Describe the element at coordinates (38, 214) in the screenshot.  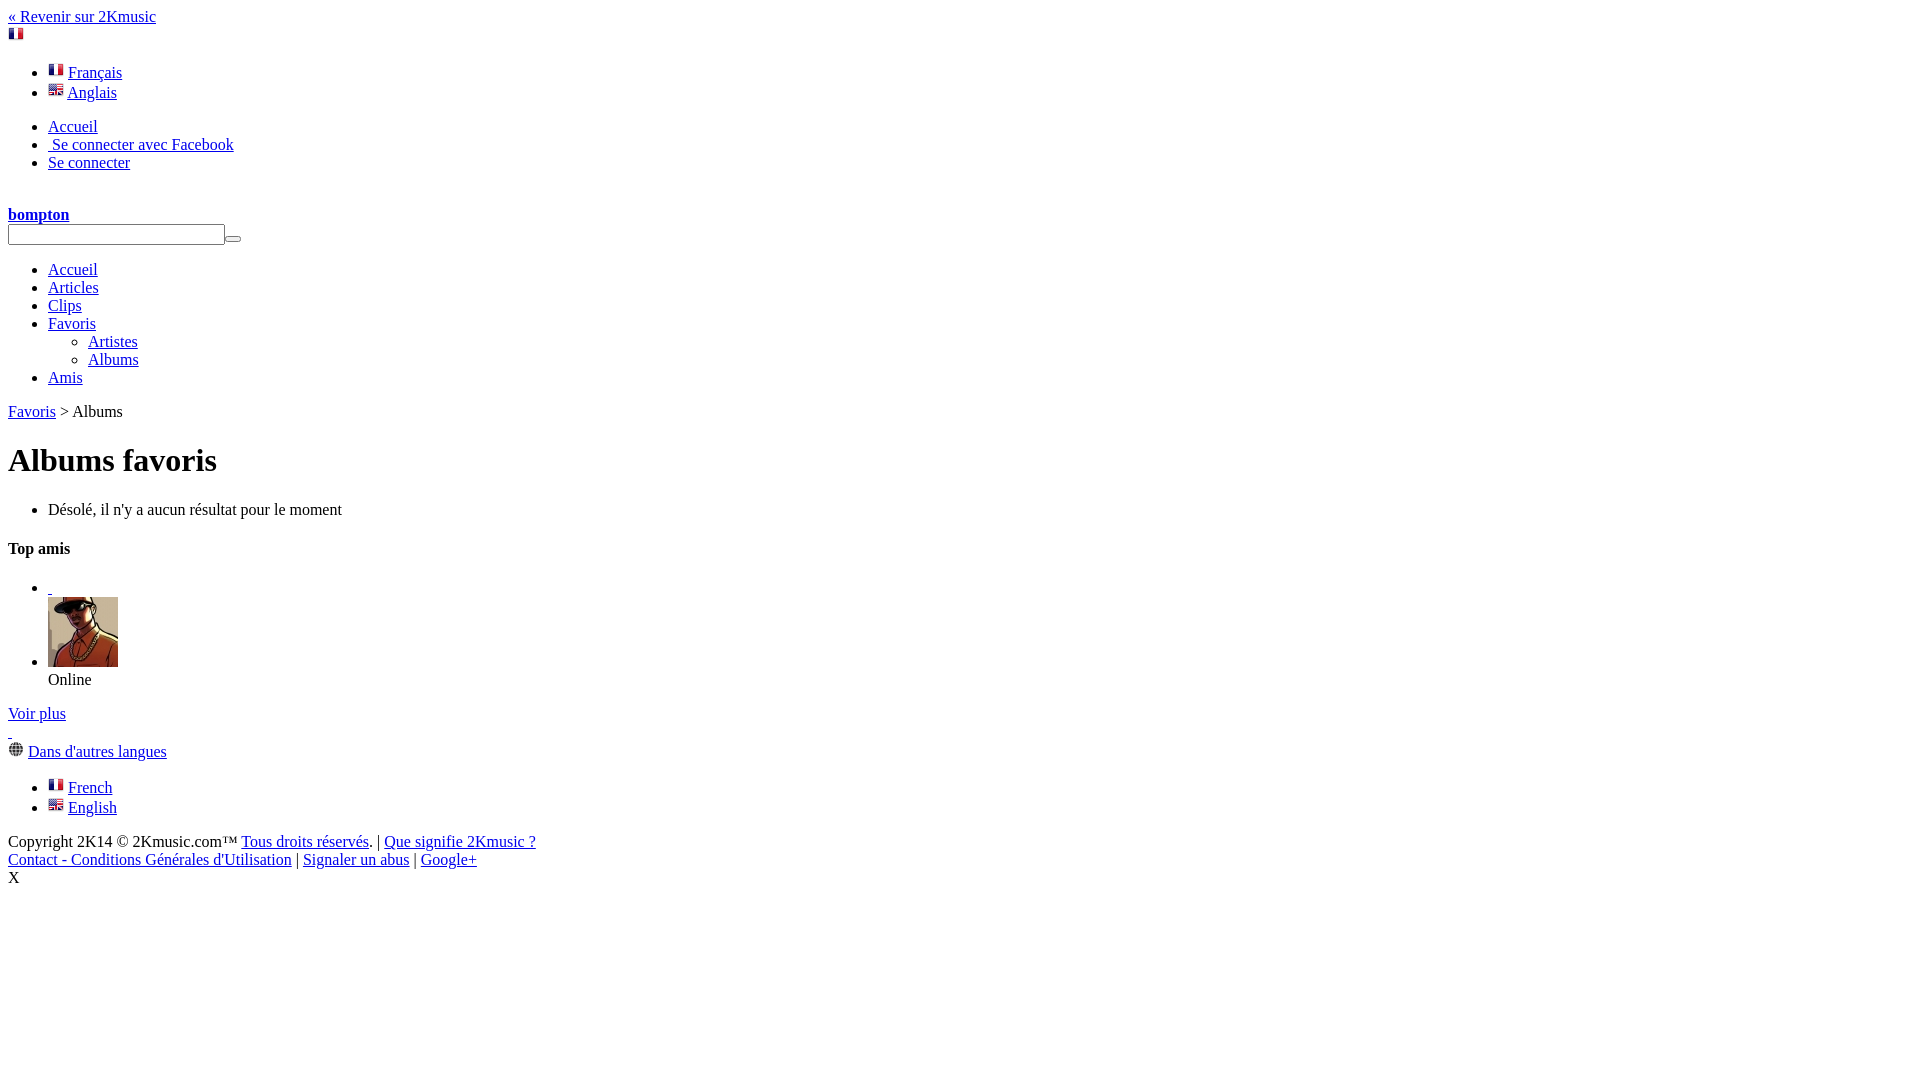
I see `bompton` at that location.